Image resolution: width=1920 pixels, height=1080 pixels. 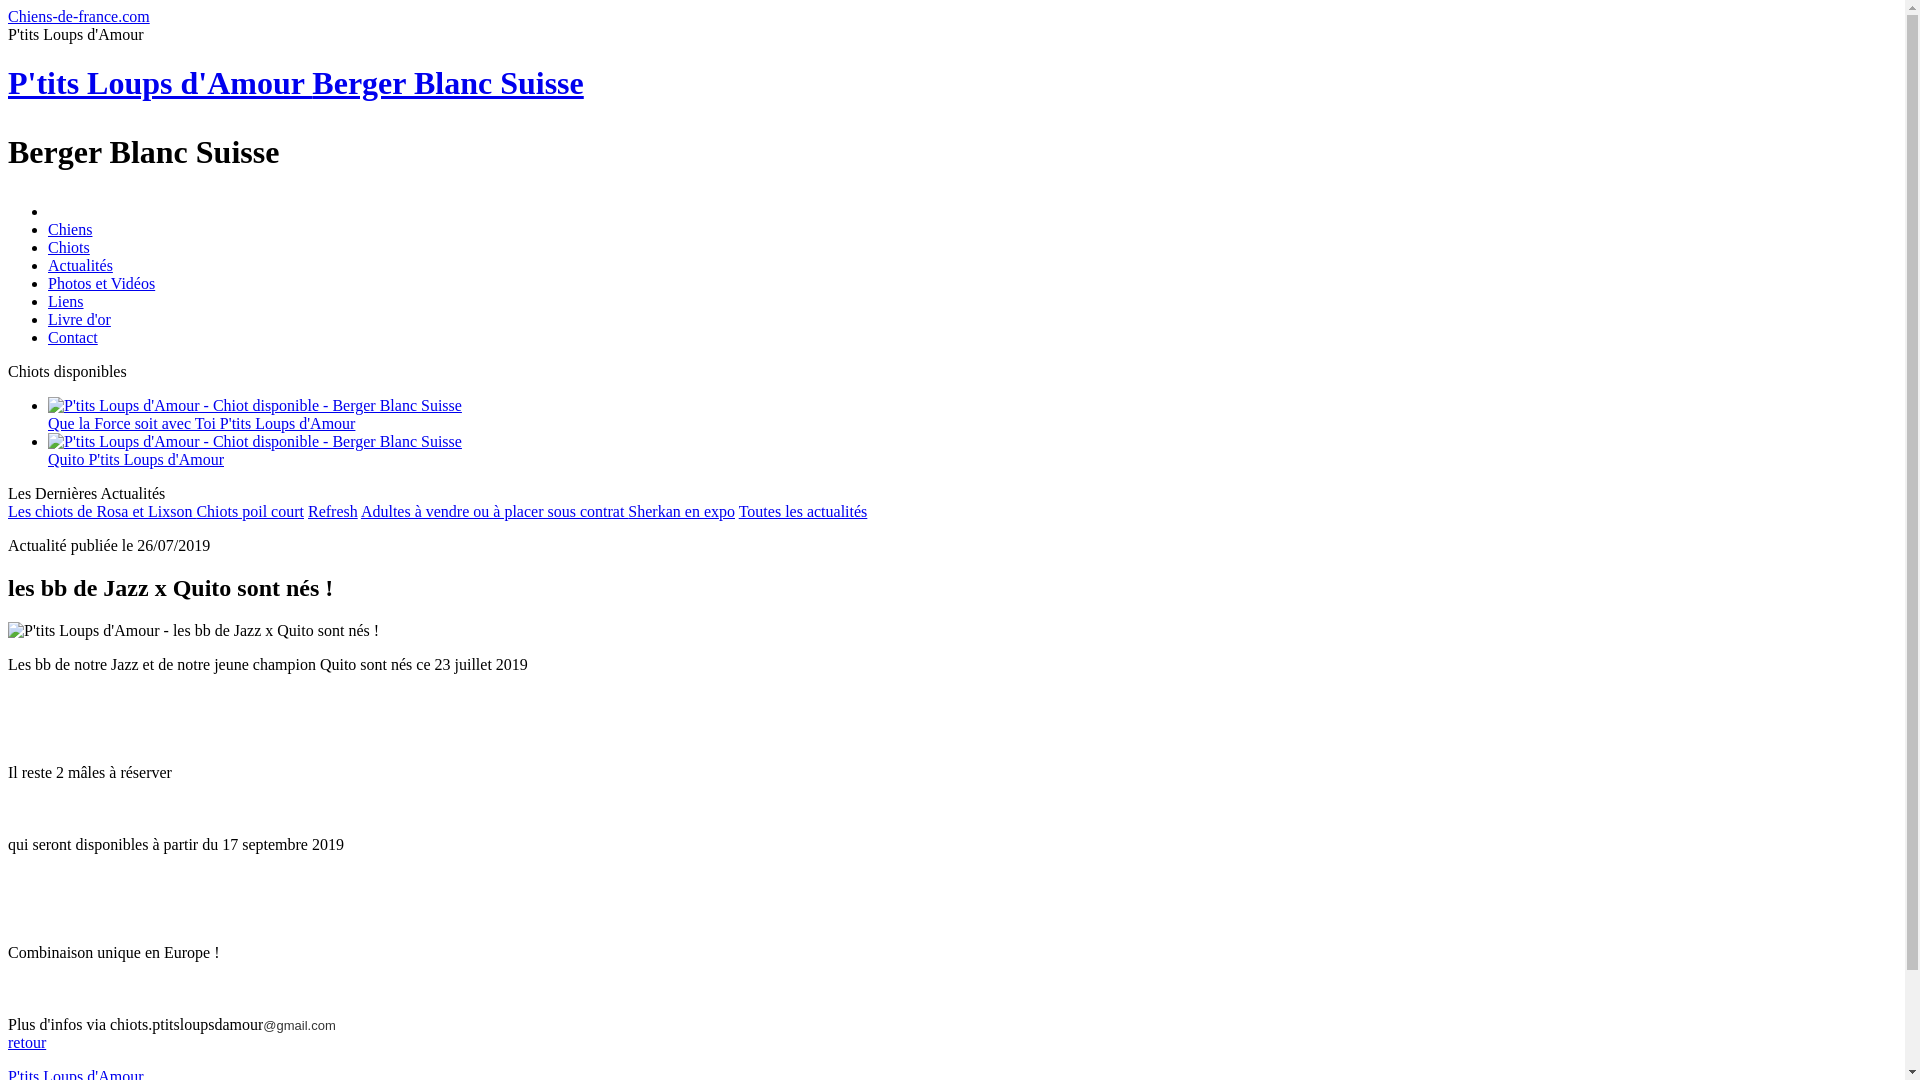 What do you see at coordinates (682, 512) in the screenshot?
I see `Sherkan en expo` at bounding box center [682, 512].